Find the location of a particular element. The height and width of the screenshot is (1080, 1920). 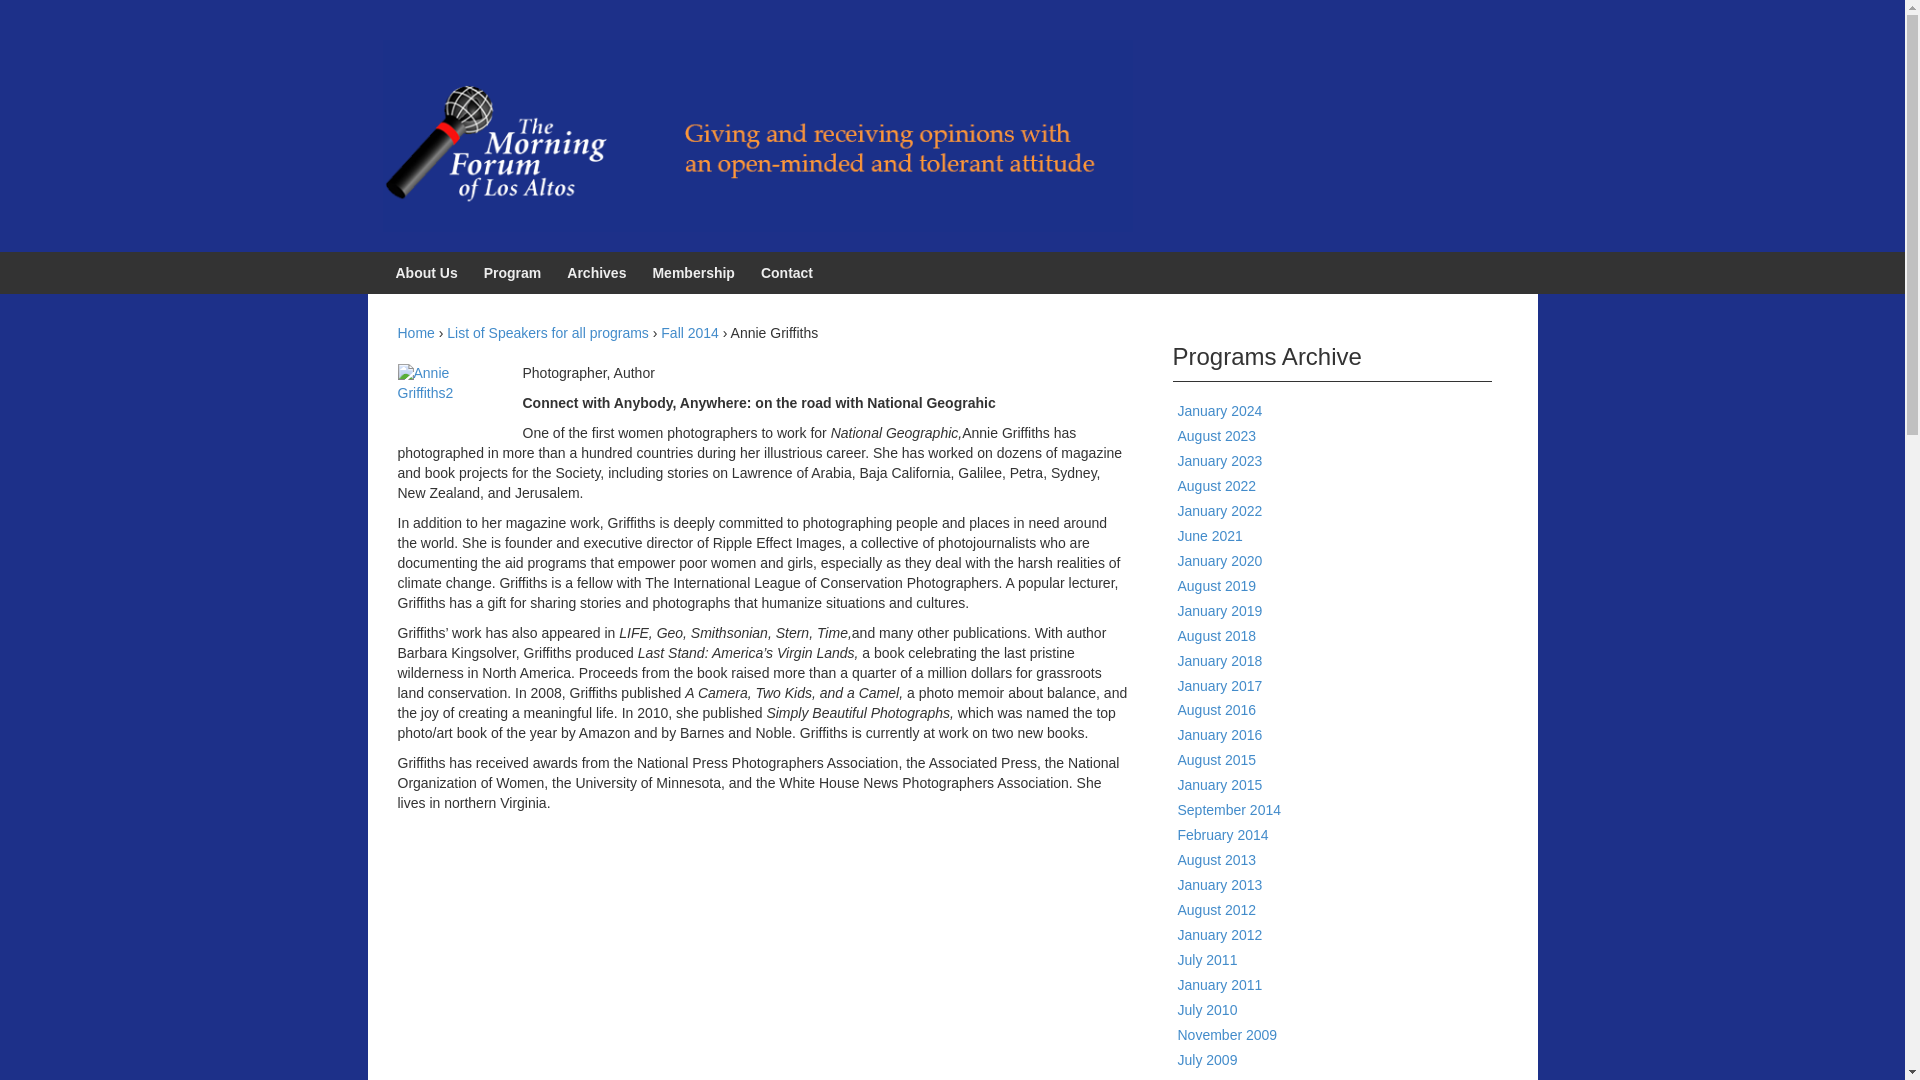

August 2019 is located at coordinates (1218, 586).